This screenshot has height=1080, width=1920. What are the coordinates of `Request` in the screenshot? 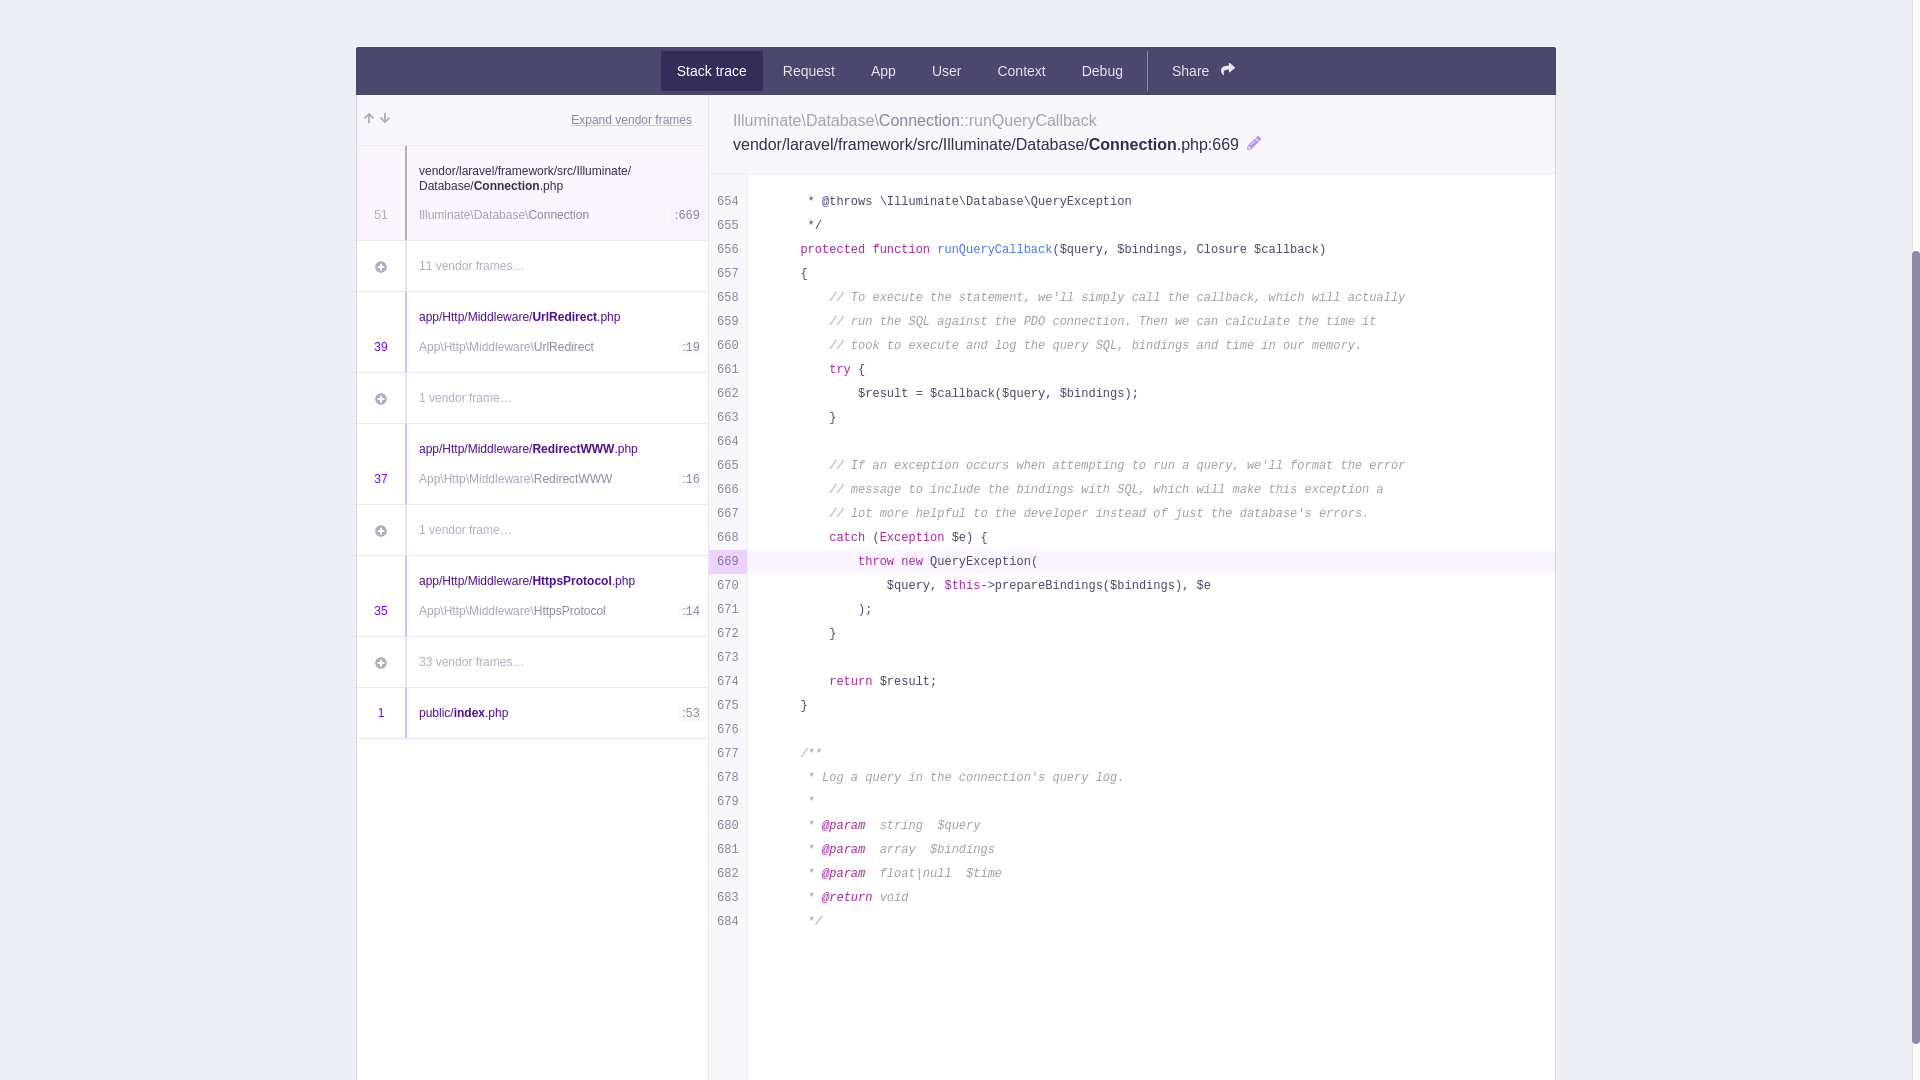 It's located at (808, 70).